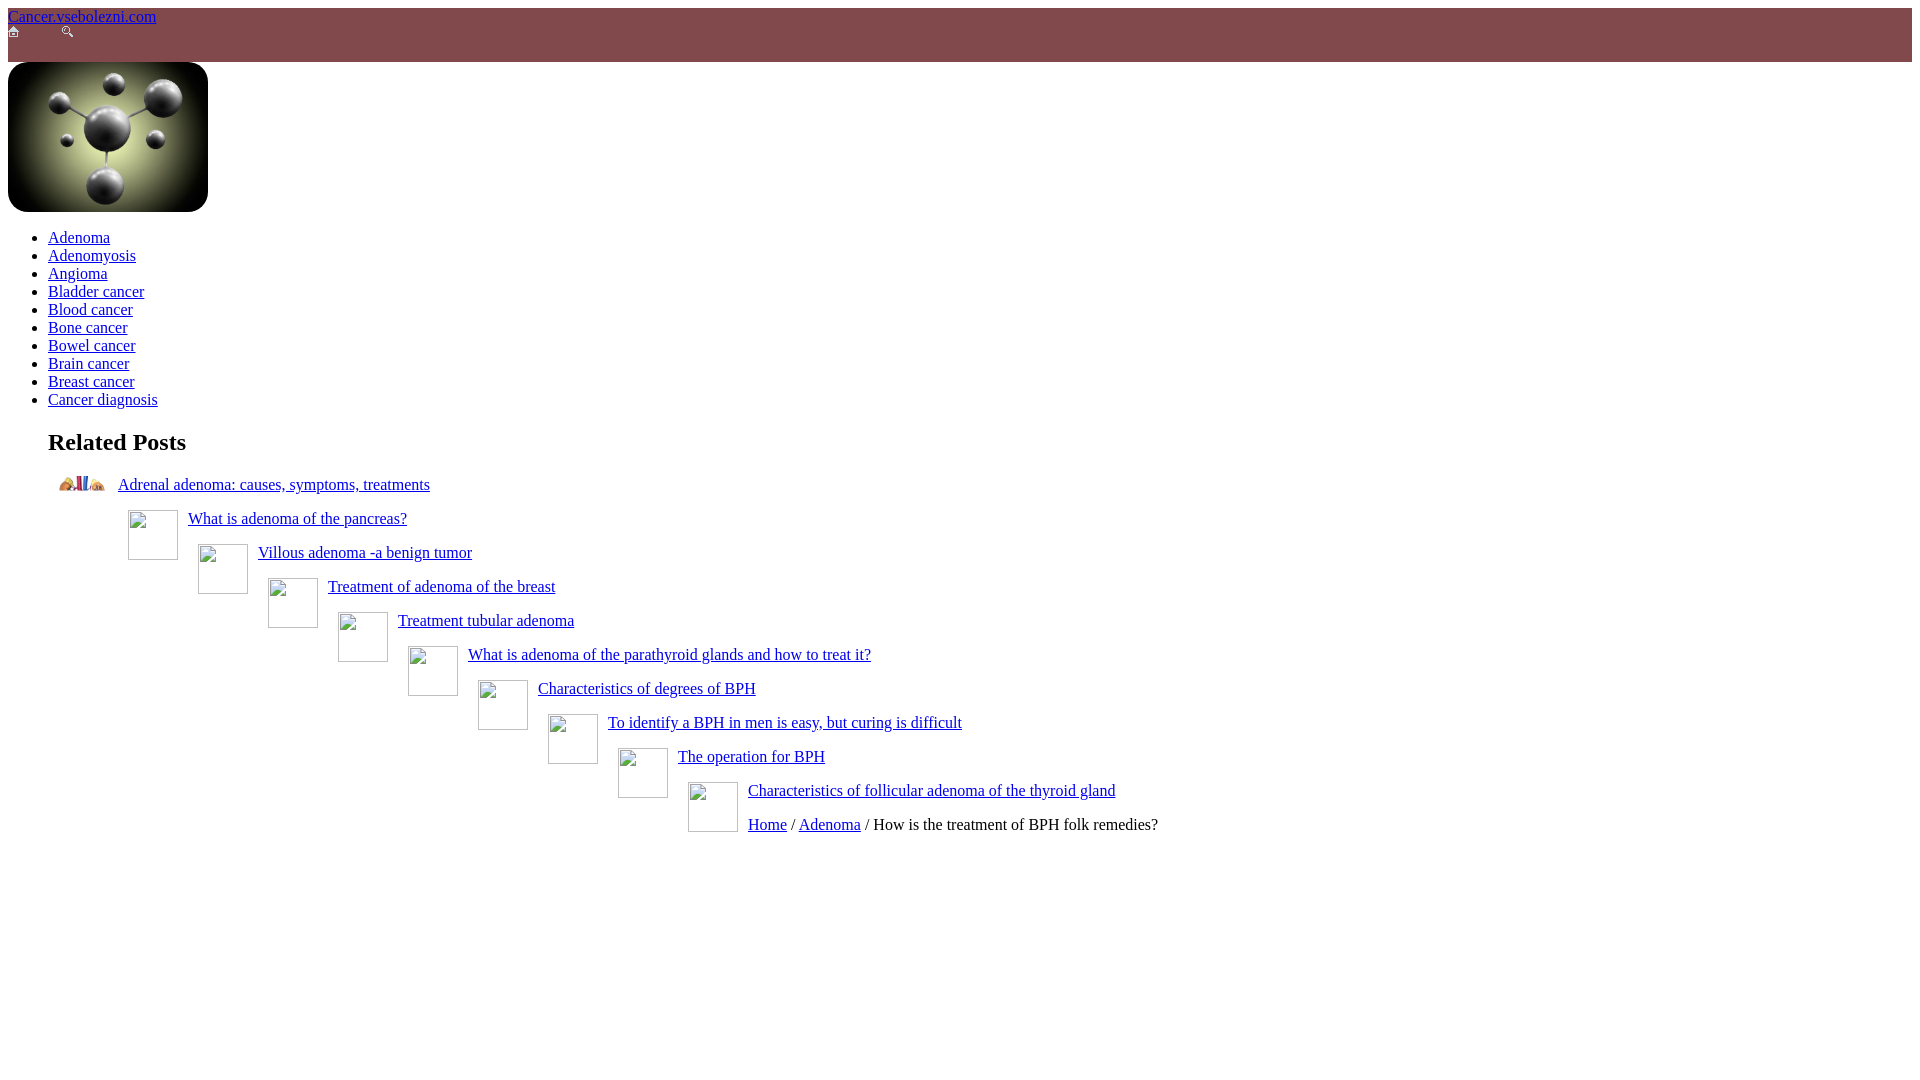 This screenshot has height=1080, width=1920. Describe the element at coordinates (768, 824) in the screenshot. I see `Home` at that location.